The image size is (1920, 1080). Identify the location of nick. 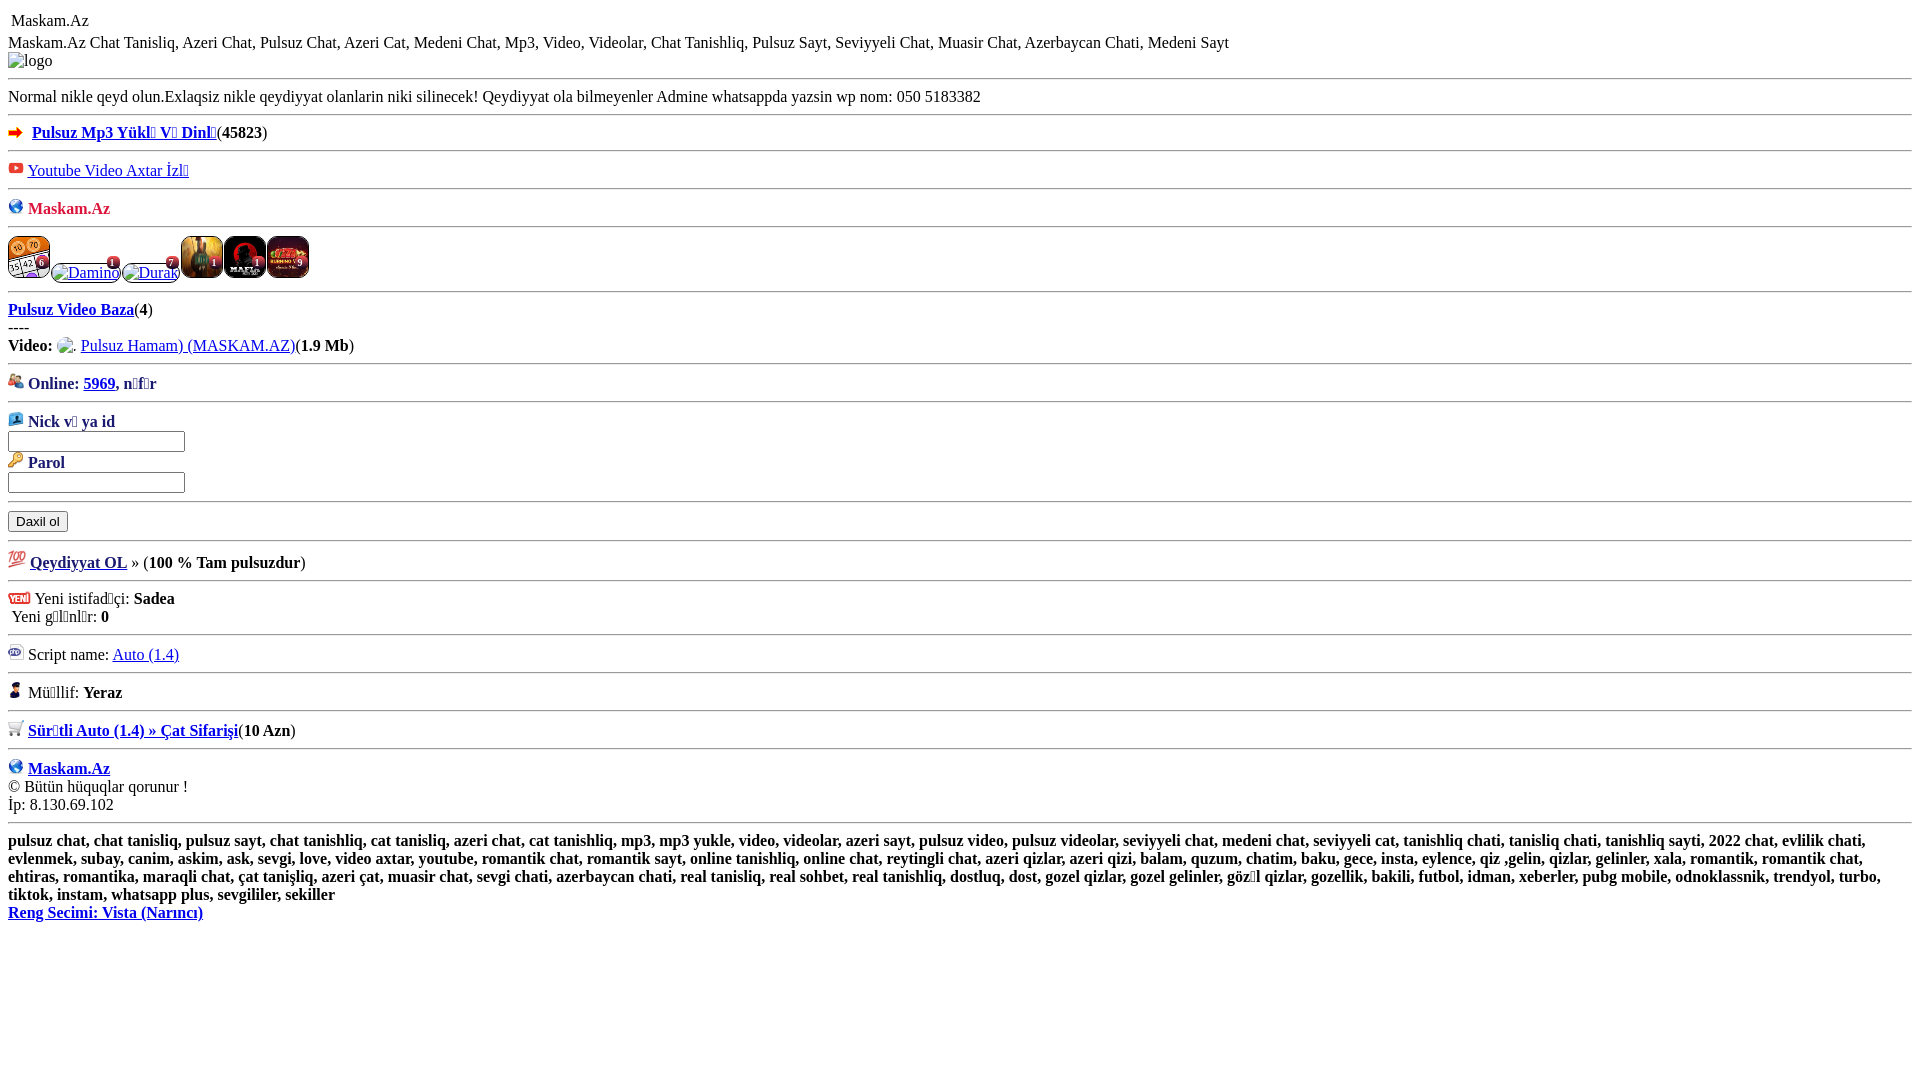
(96, 442).